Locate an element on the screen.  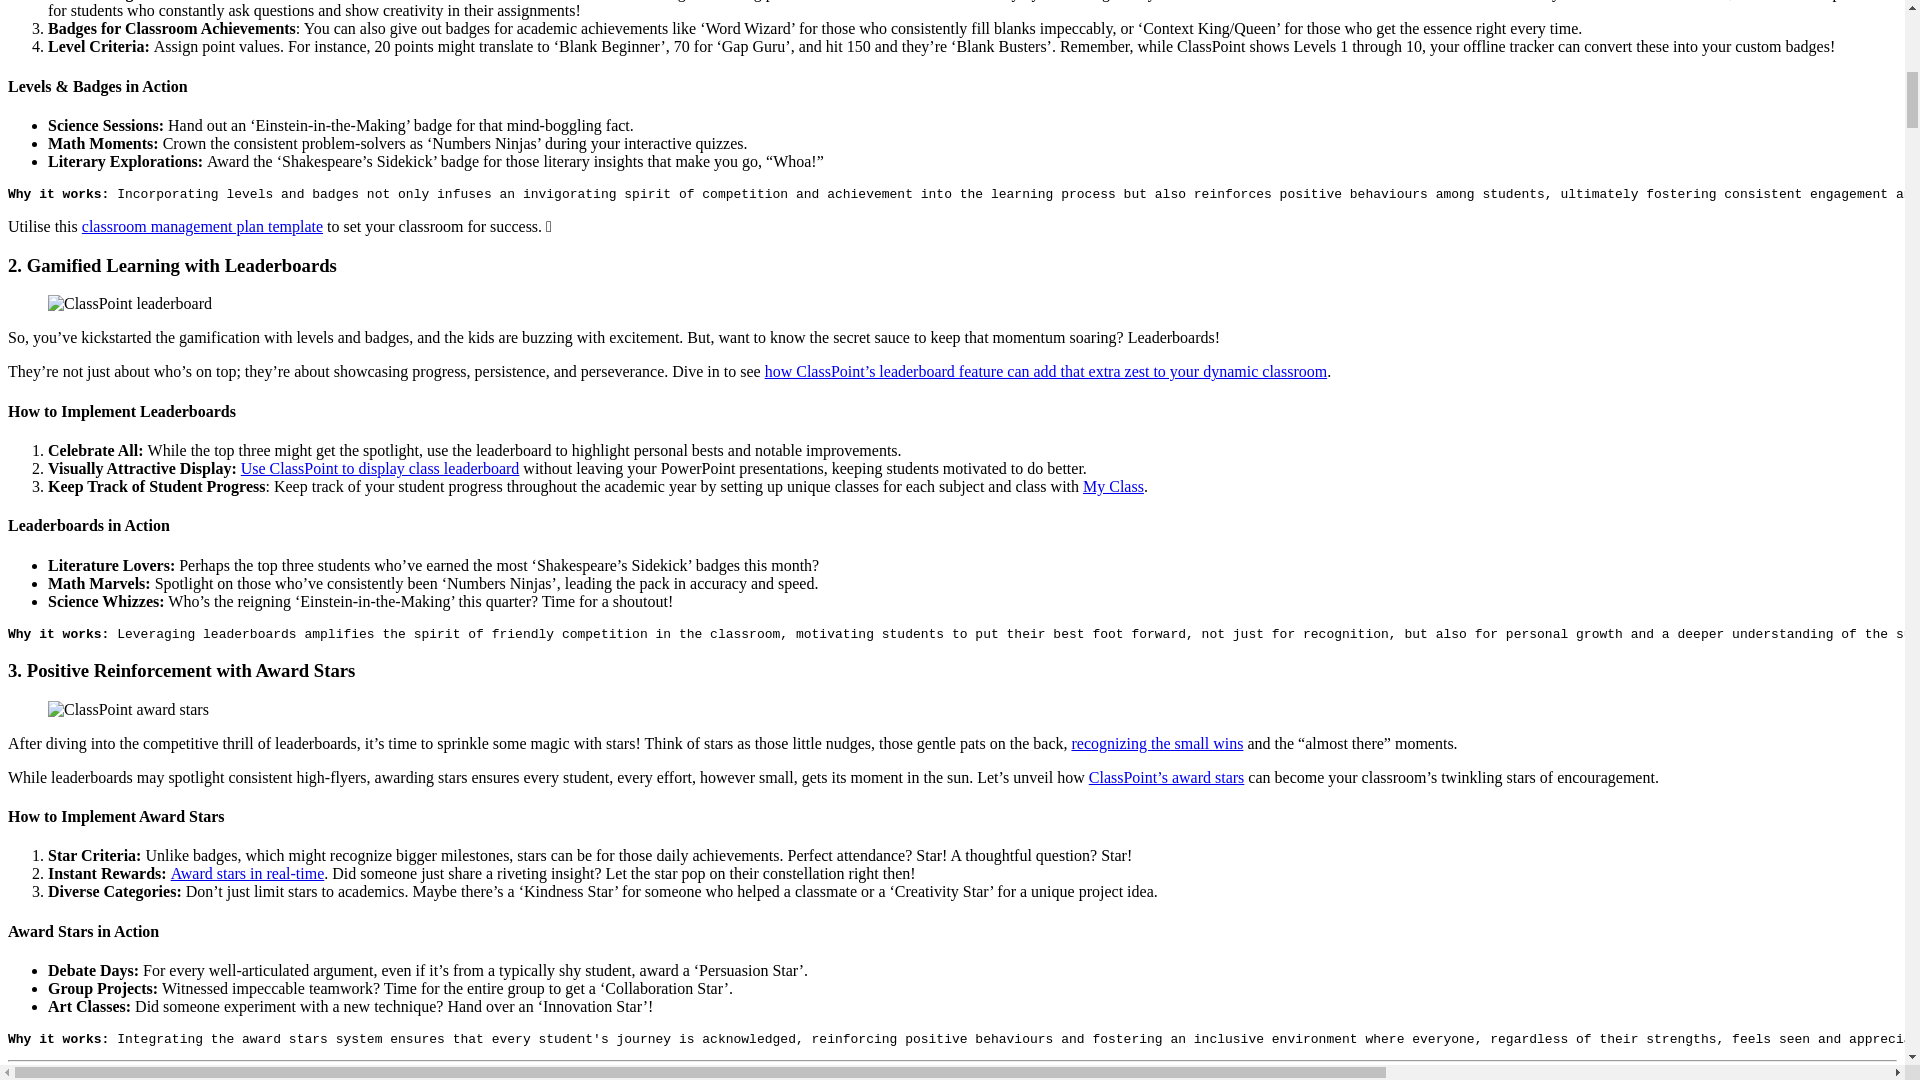
My Class is located at coordinates (1113, 486).